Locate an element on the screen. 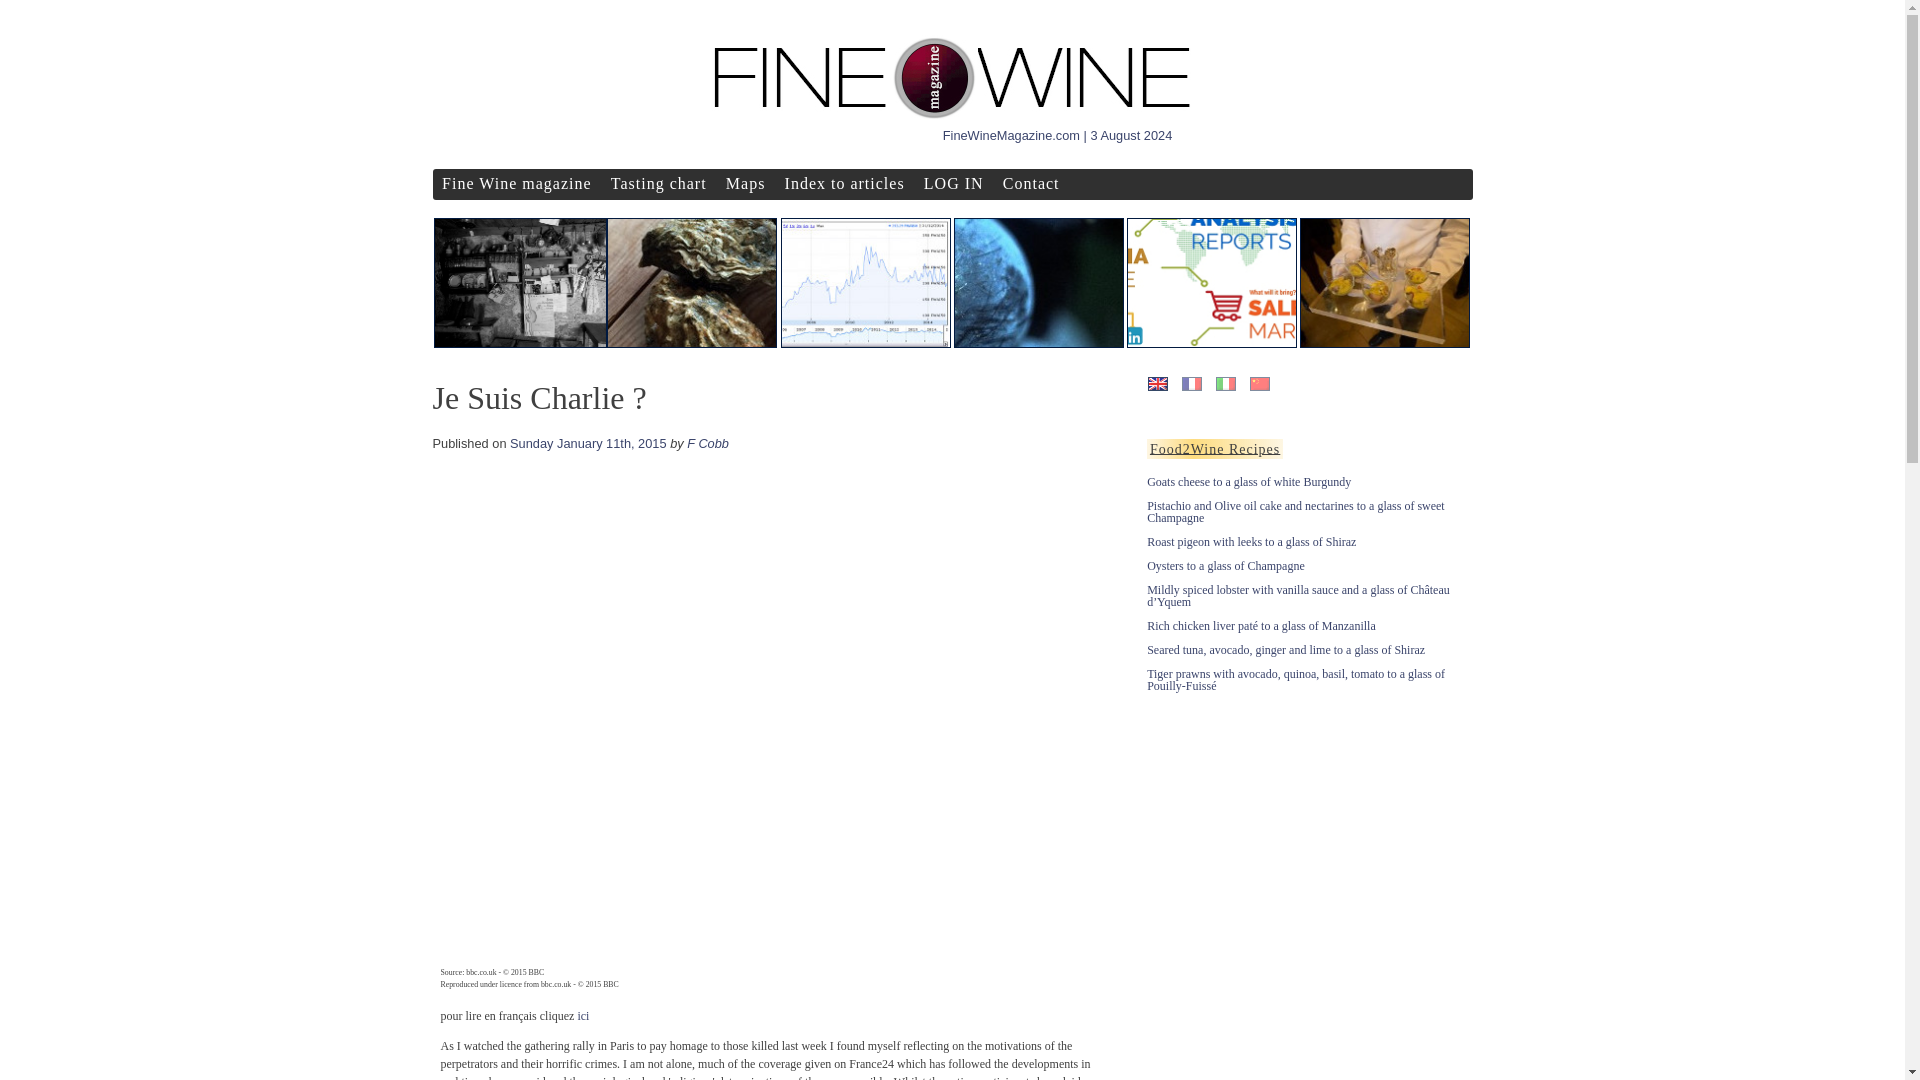  Skip to content is located at coordinates (442, 174).